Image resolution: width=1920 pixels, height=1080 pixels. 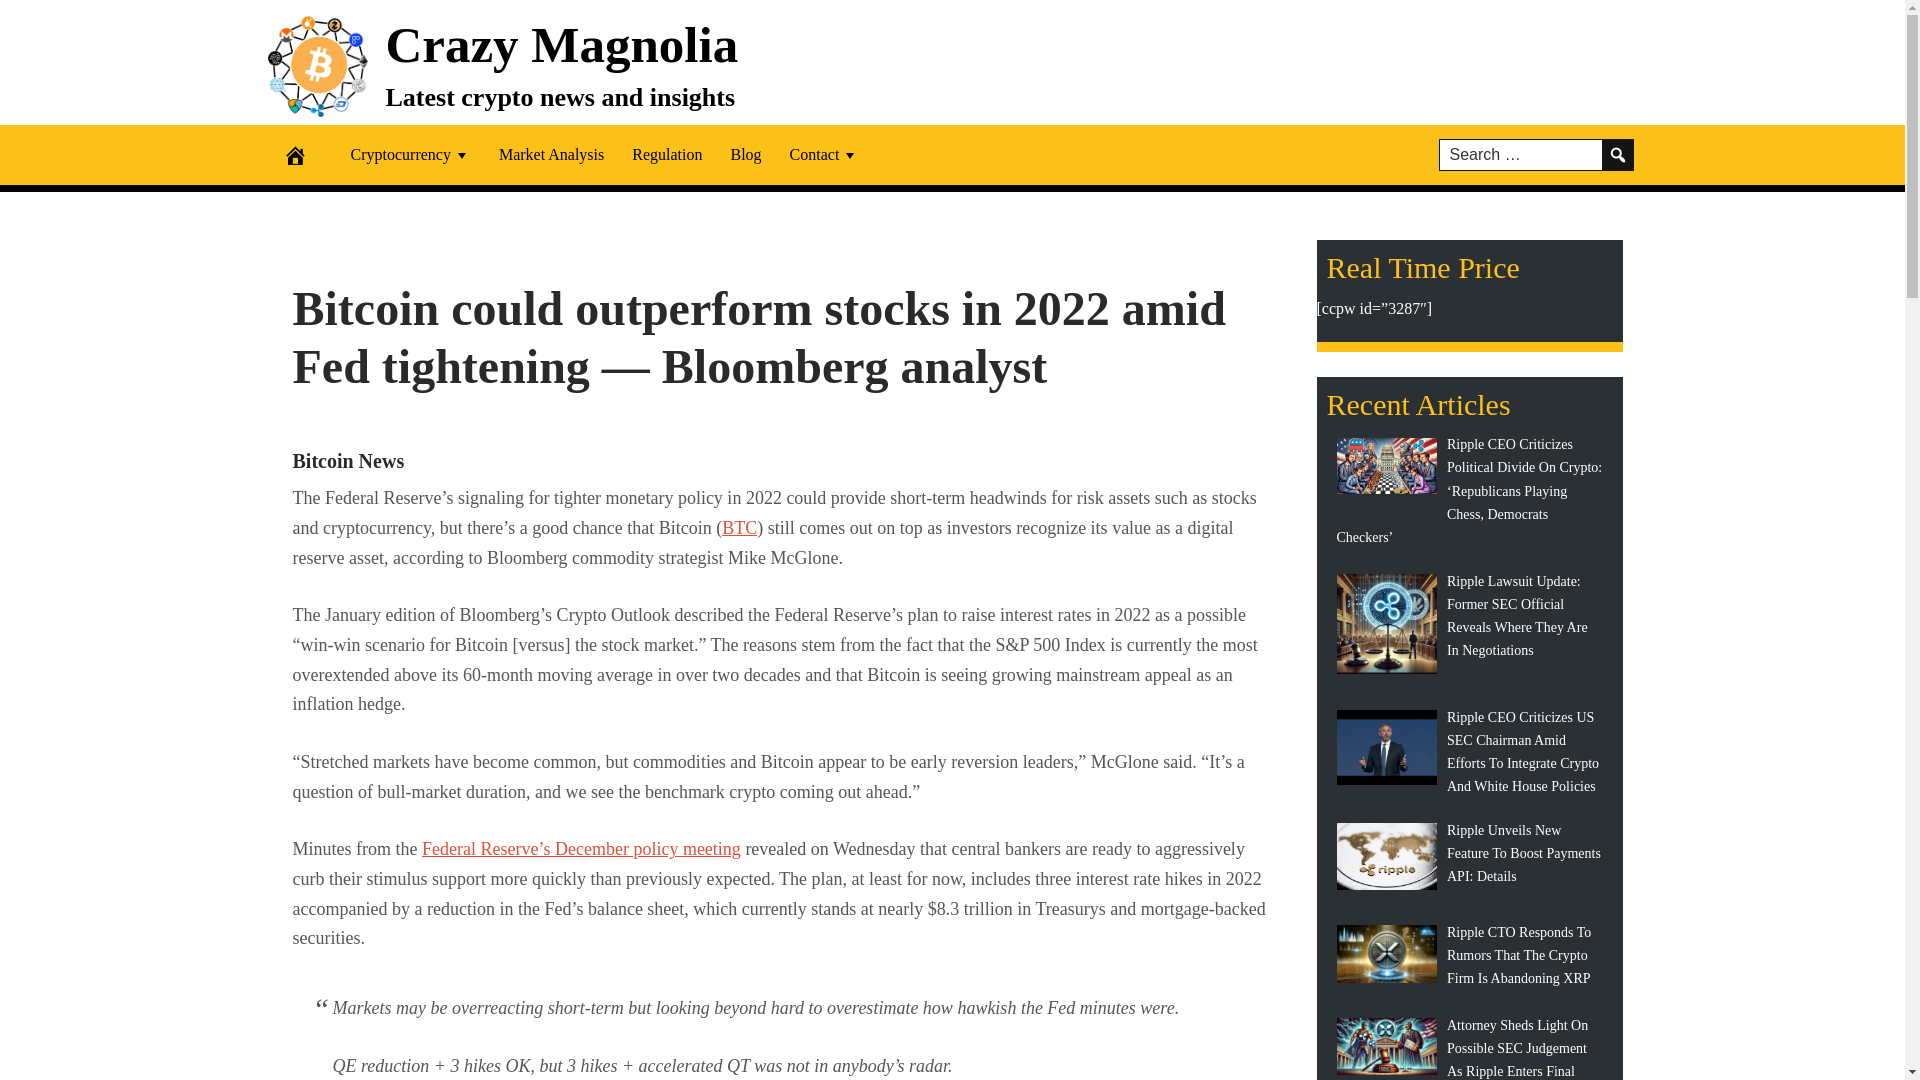 I want to click on Cryptocurrency, so click(x=410, y=154).